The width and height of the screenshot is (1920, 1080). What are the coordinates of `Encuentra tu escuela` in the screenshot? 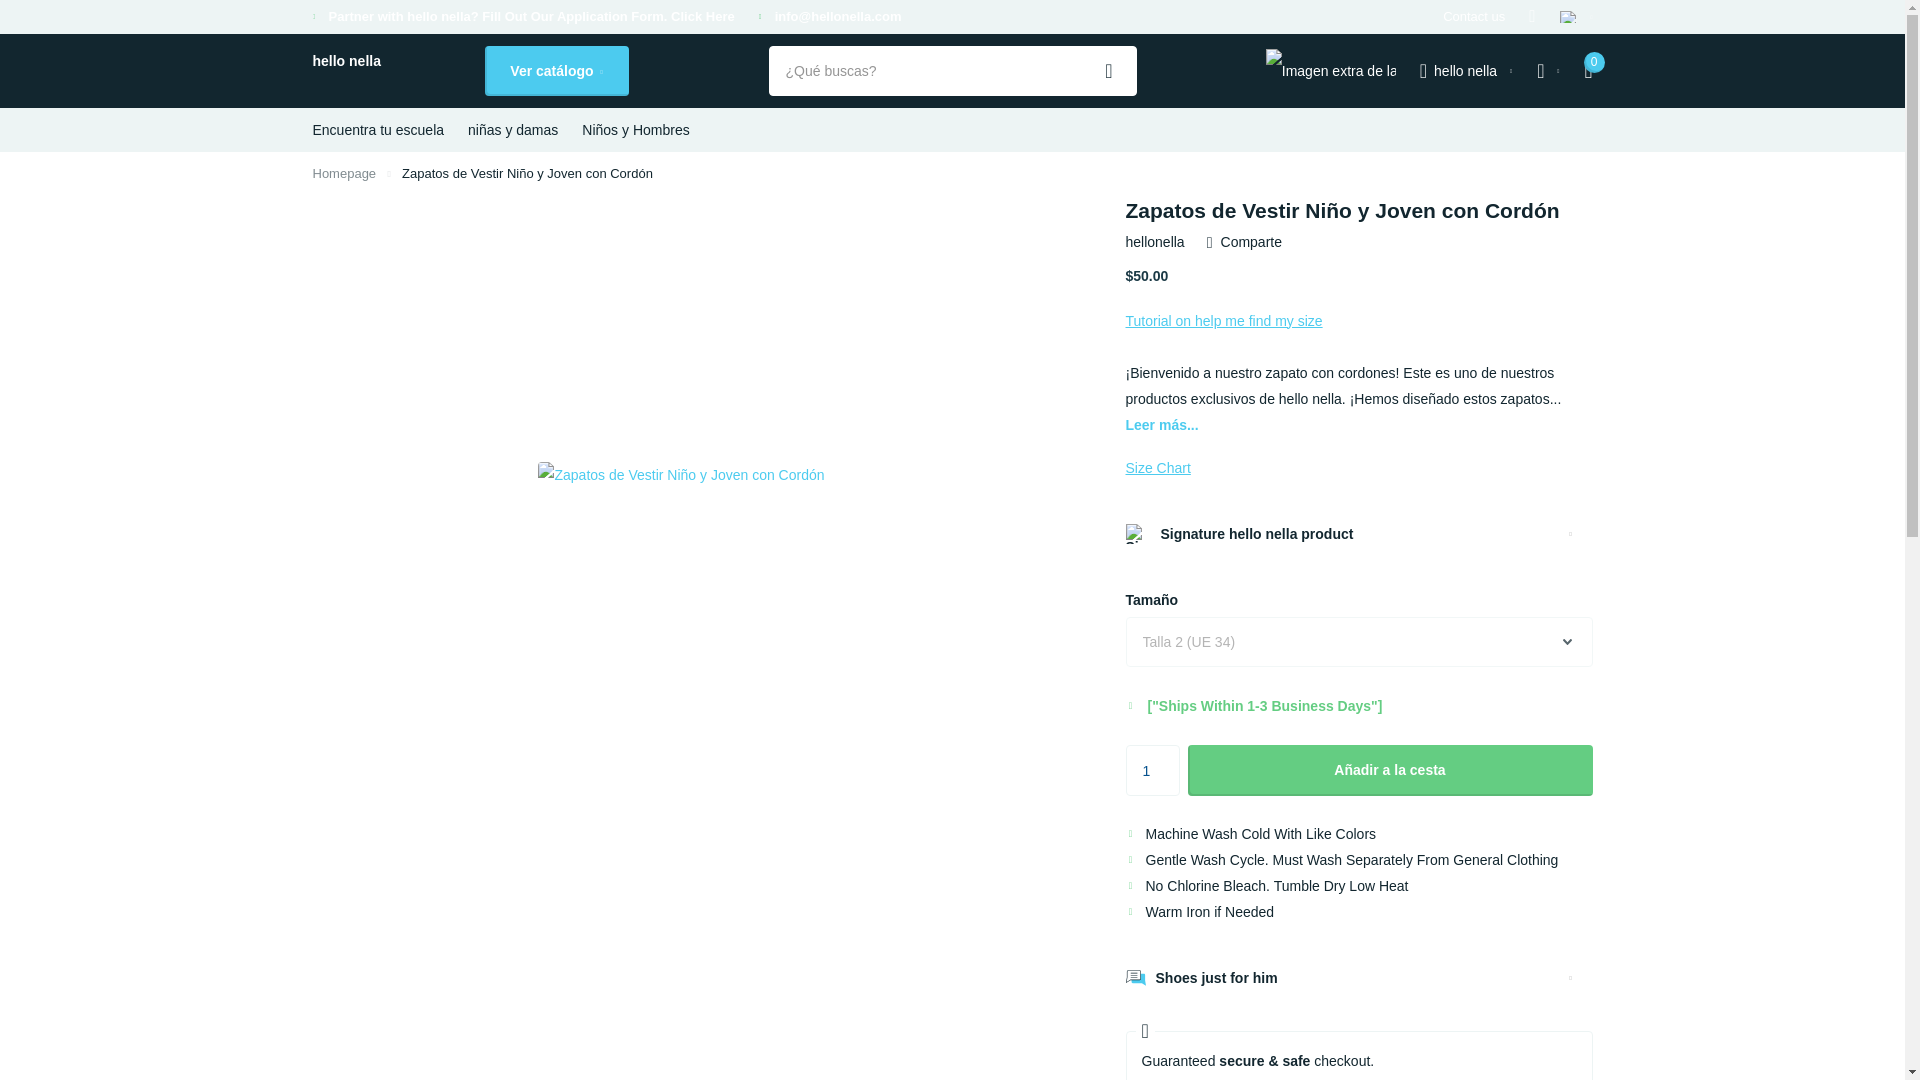 It's located at (377, 130).